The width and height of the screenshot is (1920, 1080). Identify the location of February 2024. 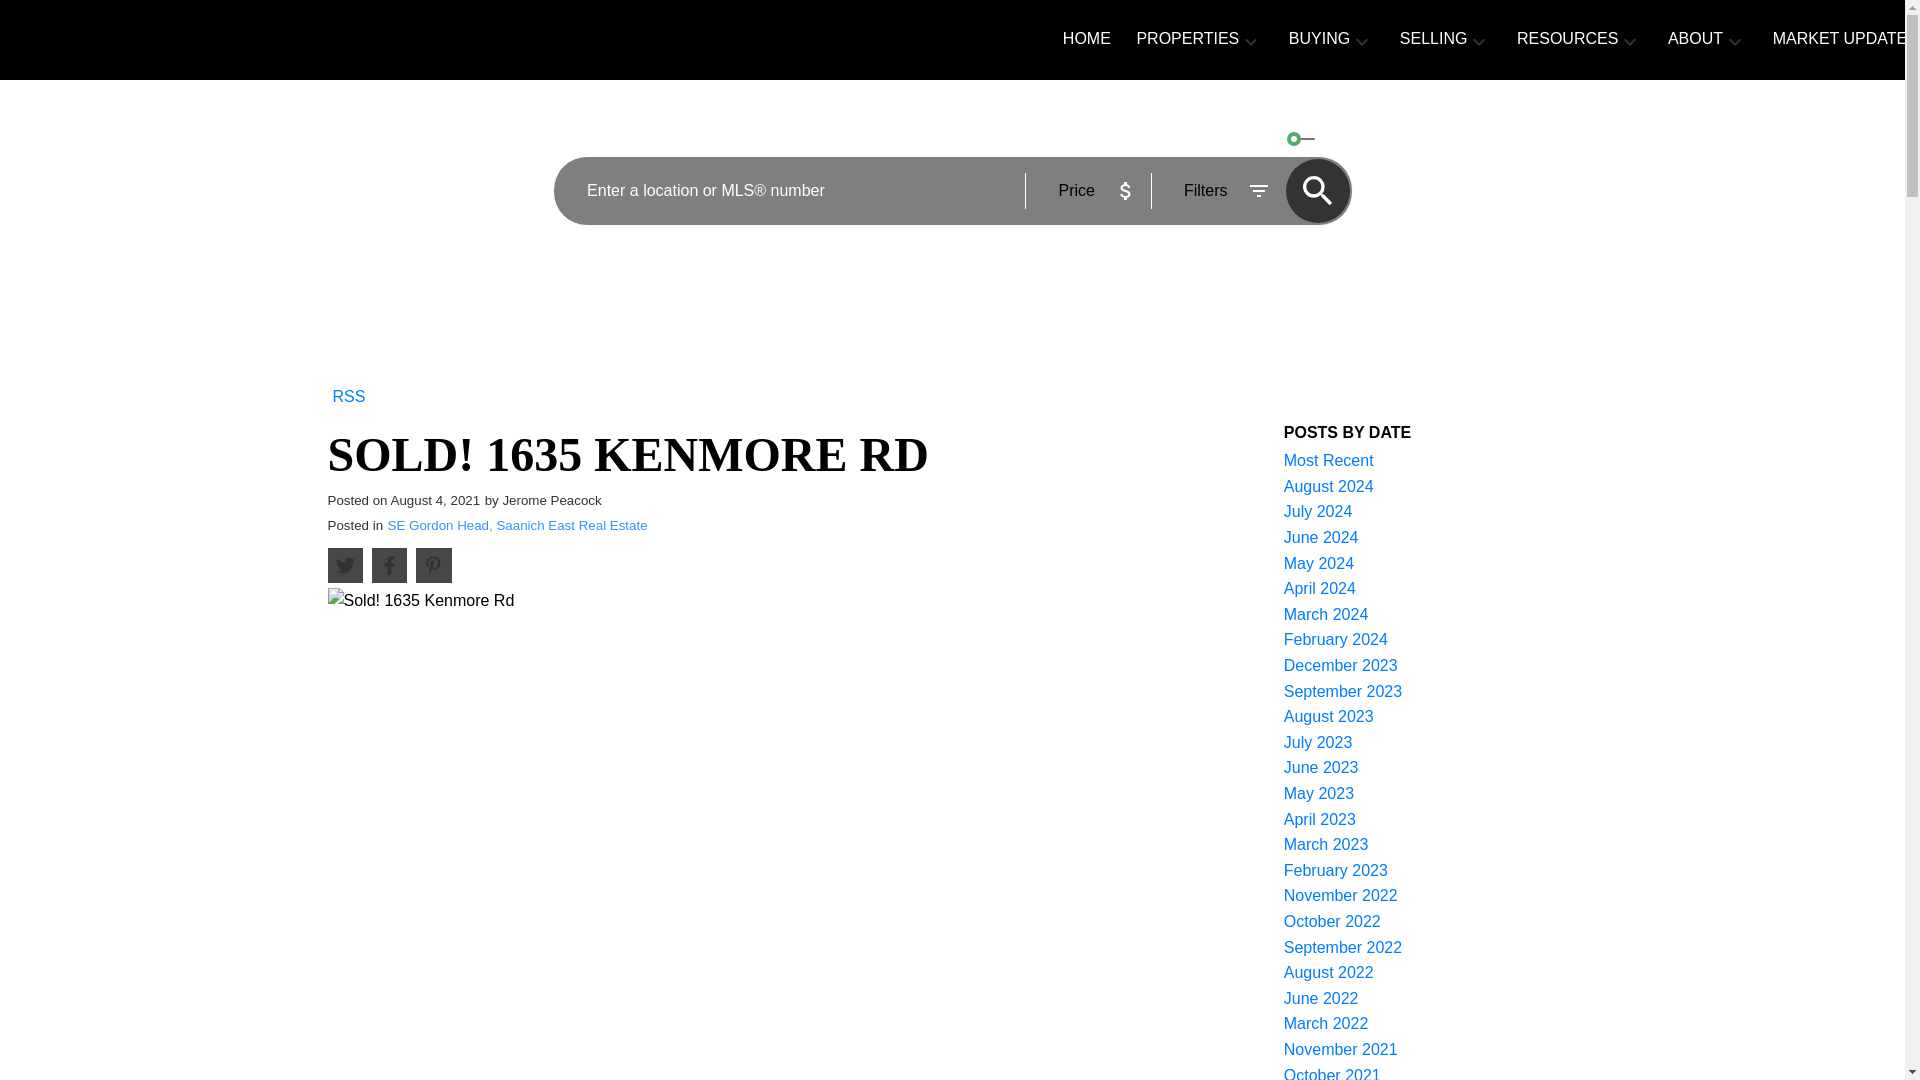
(1336, 639).